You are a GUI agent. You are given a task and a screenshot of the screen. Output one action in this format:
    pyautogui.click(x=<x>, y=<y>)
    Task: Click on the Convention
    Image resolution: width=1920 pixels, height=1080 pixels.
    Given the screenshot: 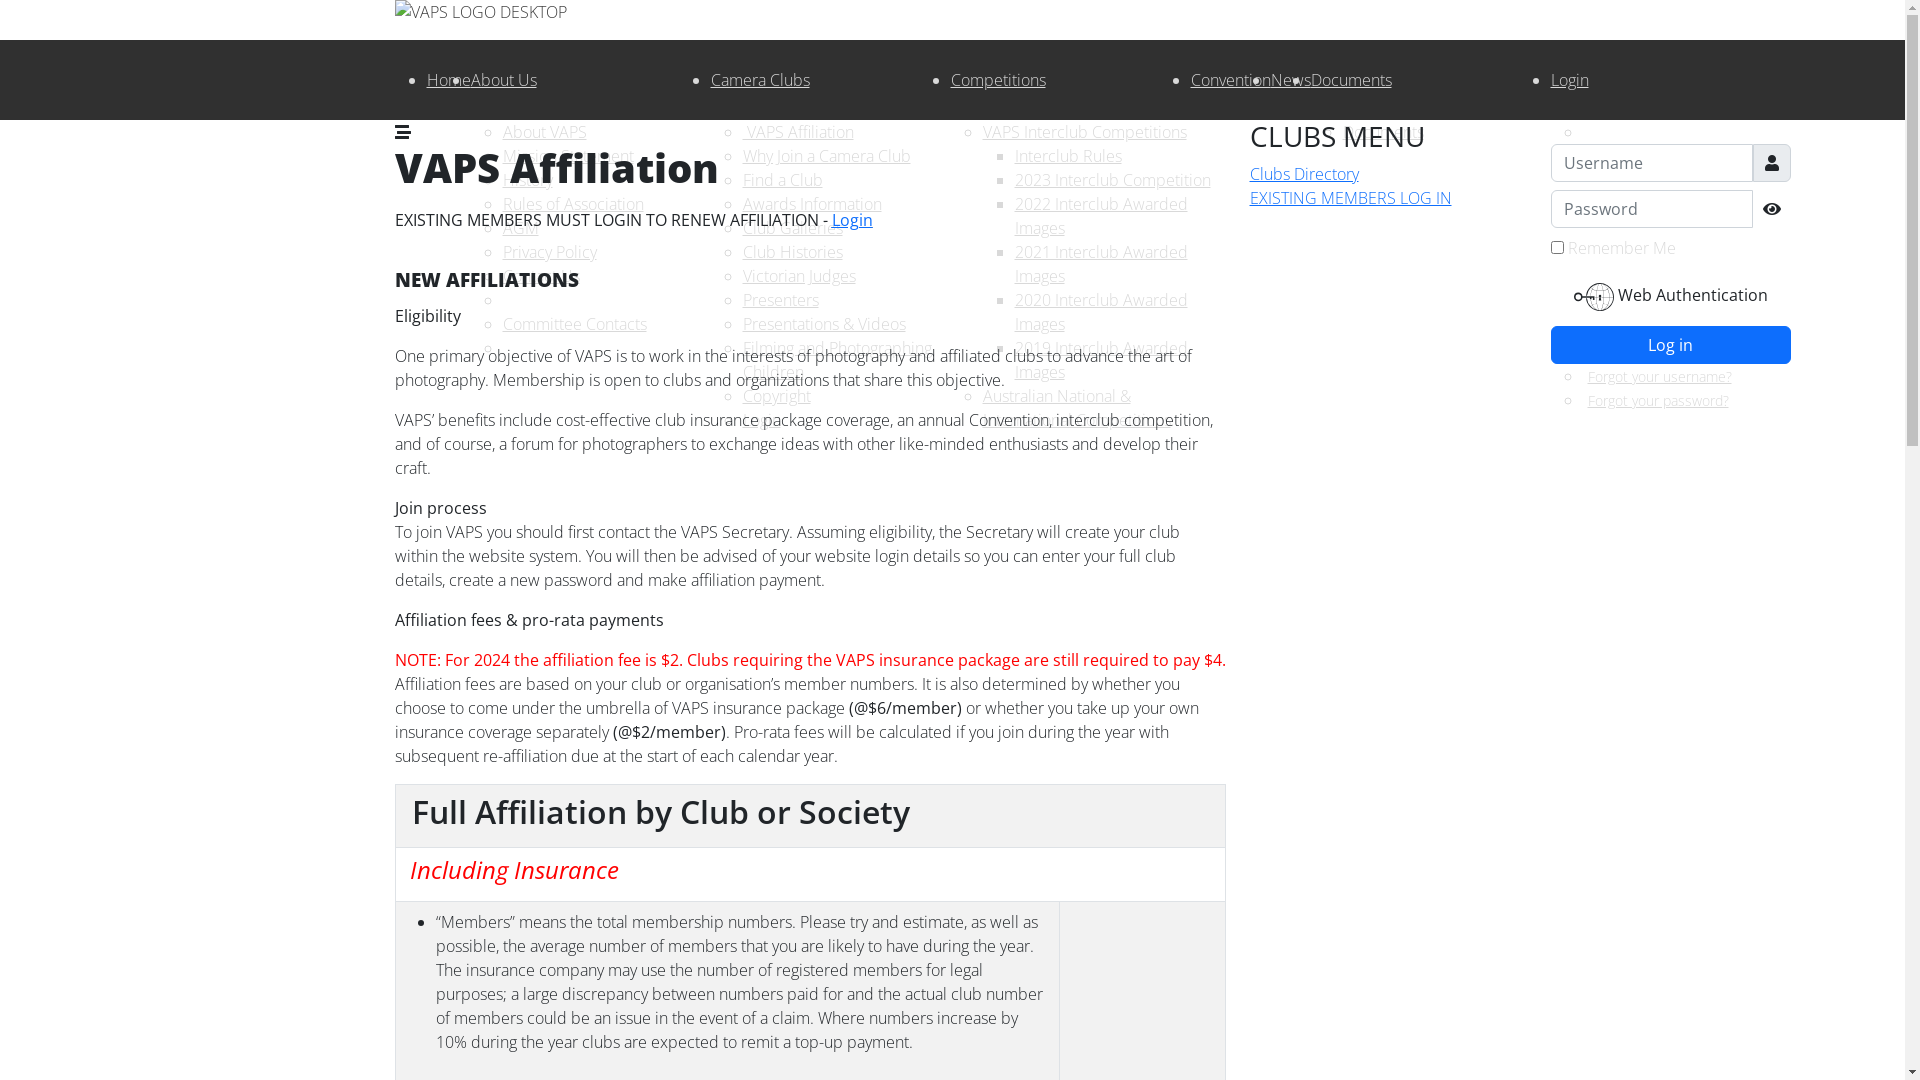 What is the action you would take?
    pyautogui.click(x=1230, y=80)
    